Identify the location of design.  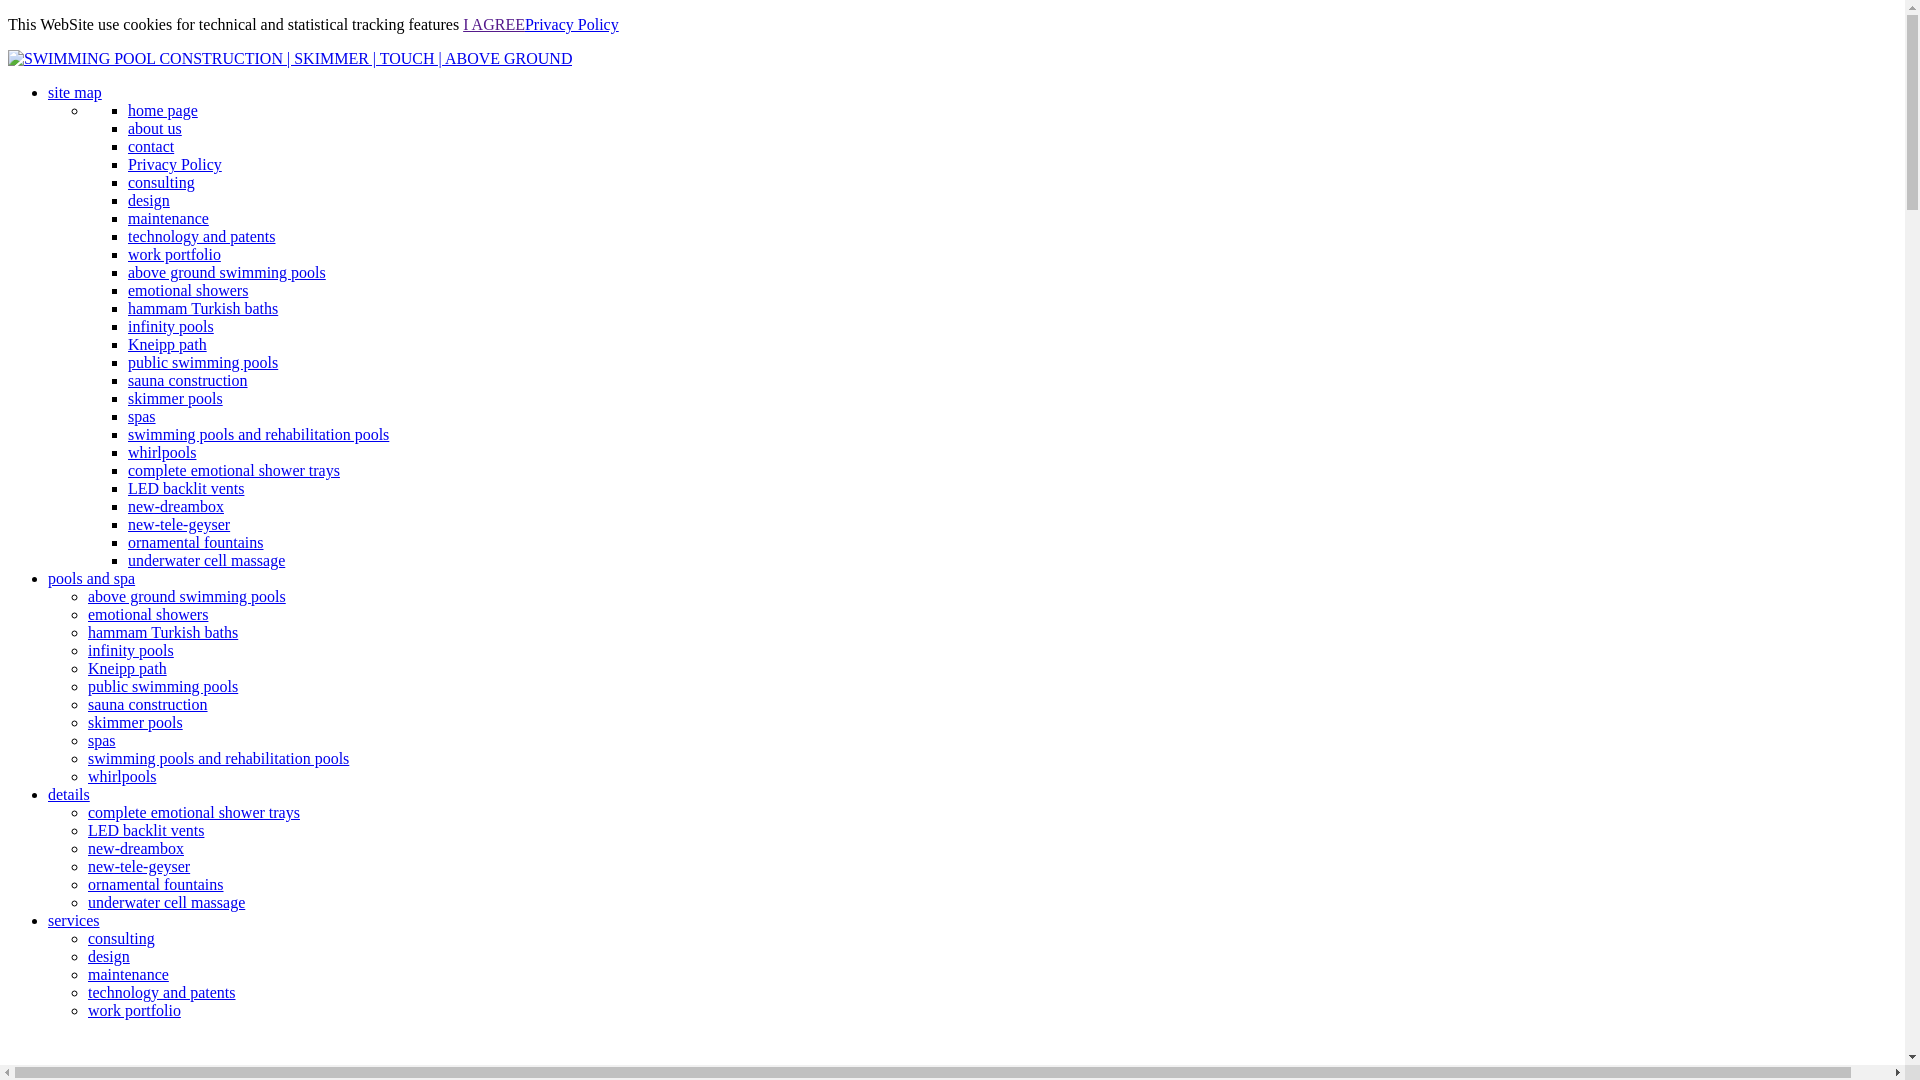
(149, 200).